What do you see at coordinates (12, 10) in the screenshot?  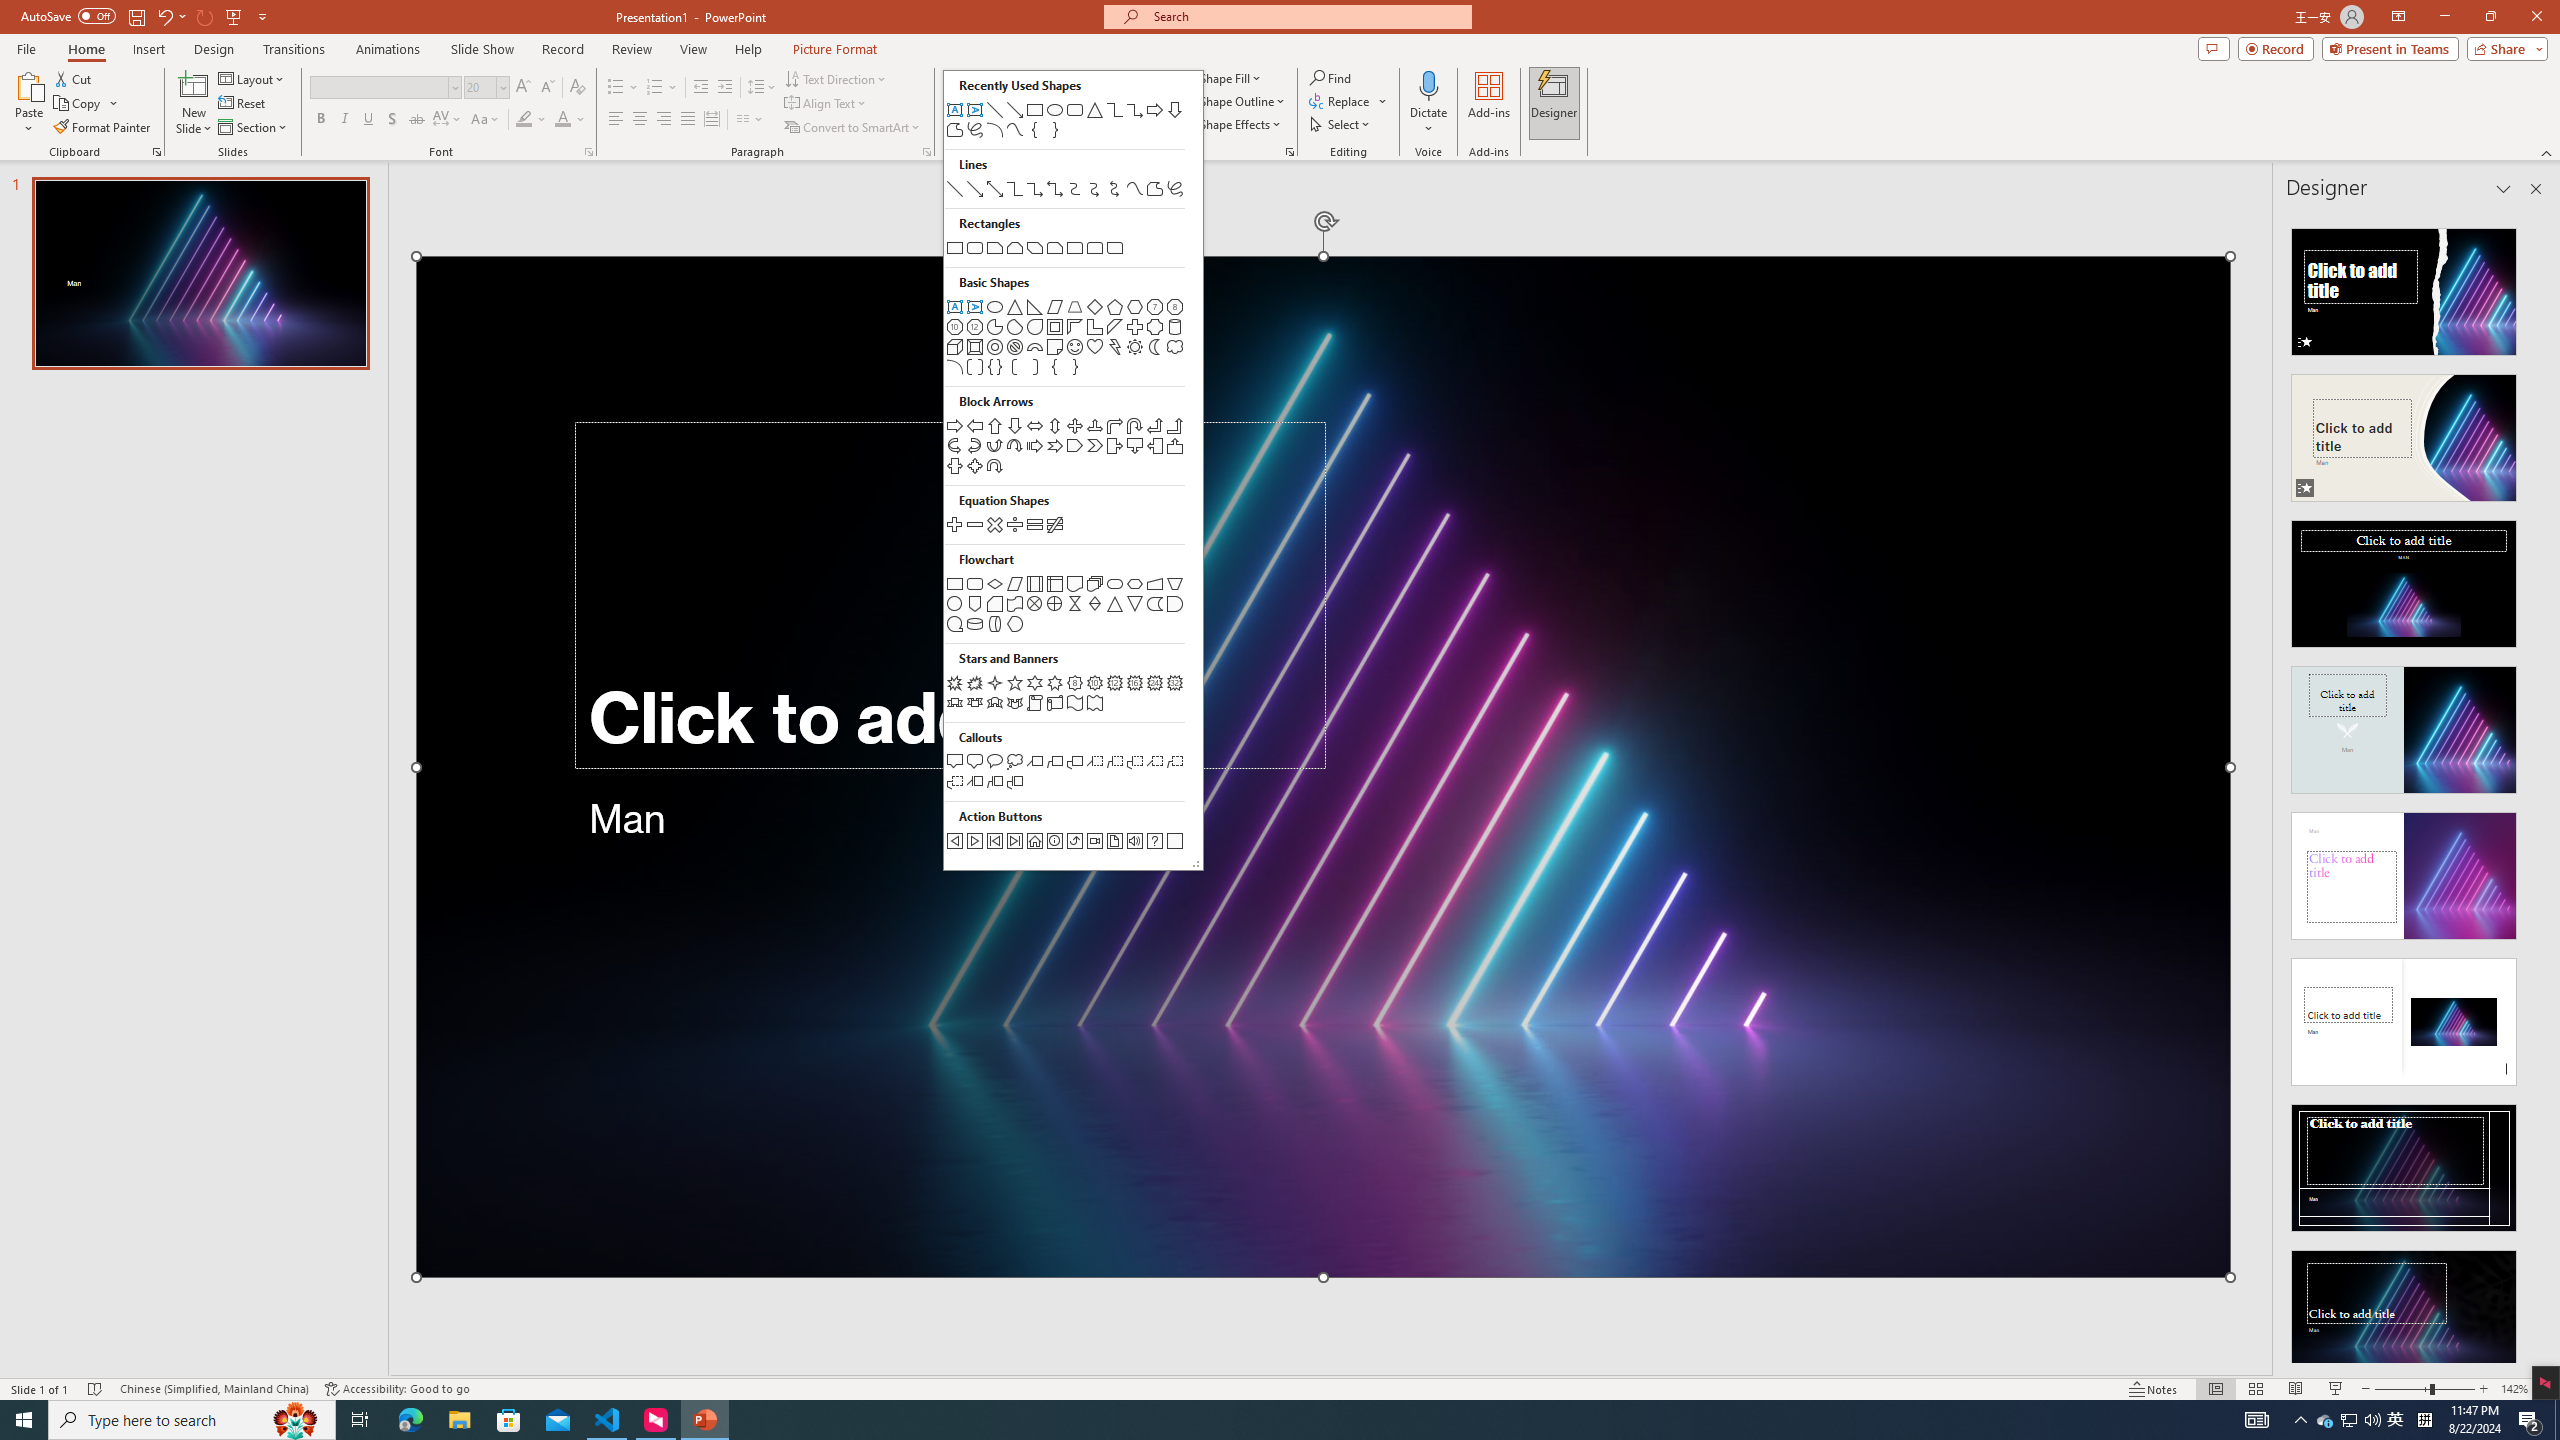 I see `Zoom In` at bounding box center [12, 10].